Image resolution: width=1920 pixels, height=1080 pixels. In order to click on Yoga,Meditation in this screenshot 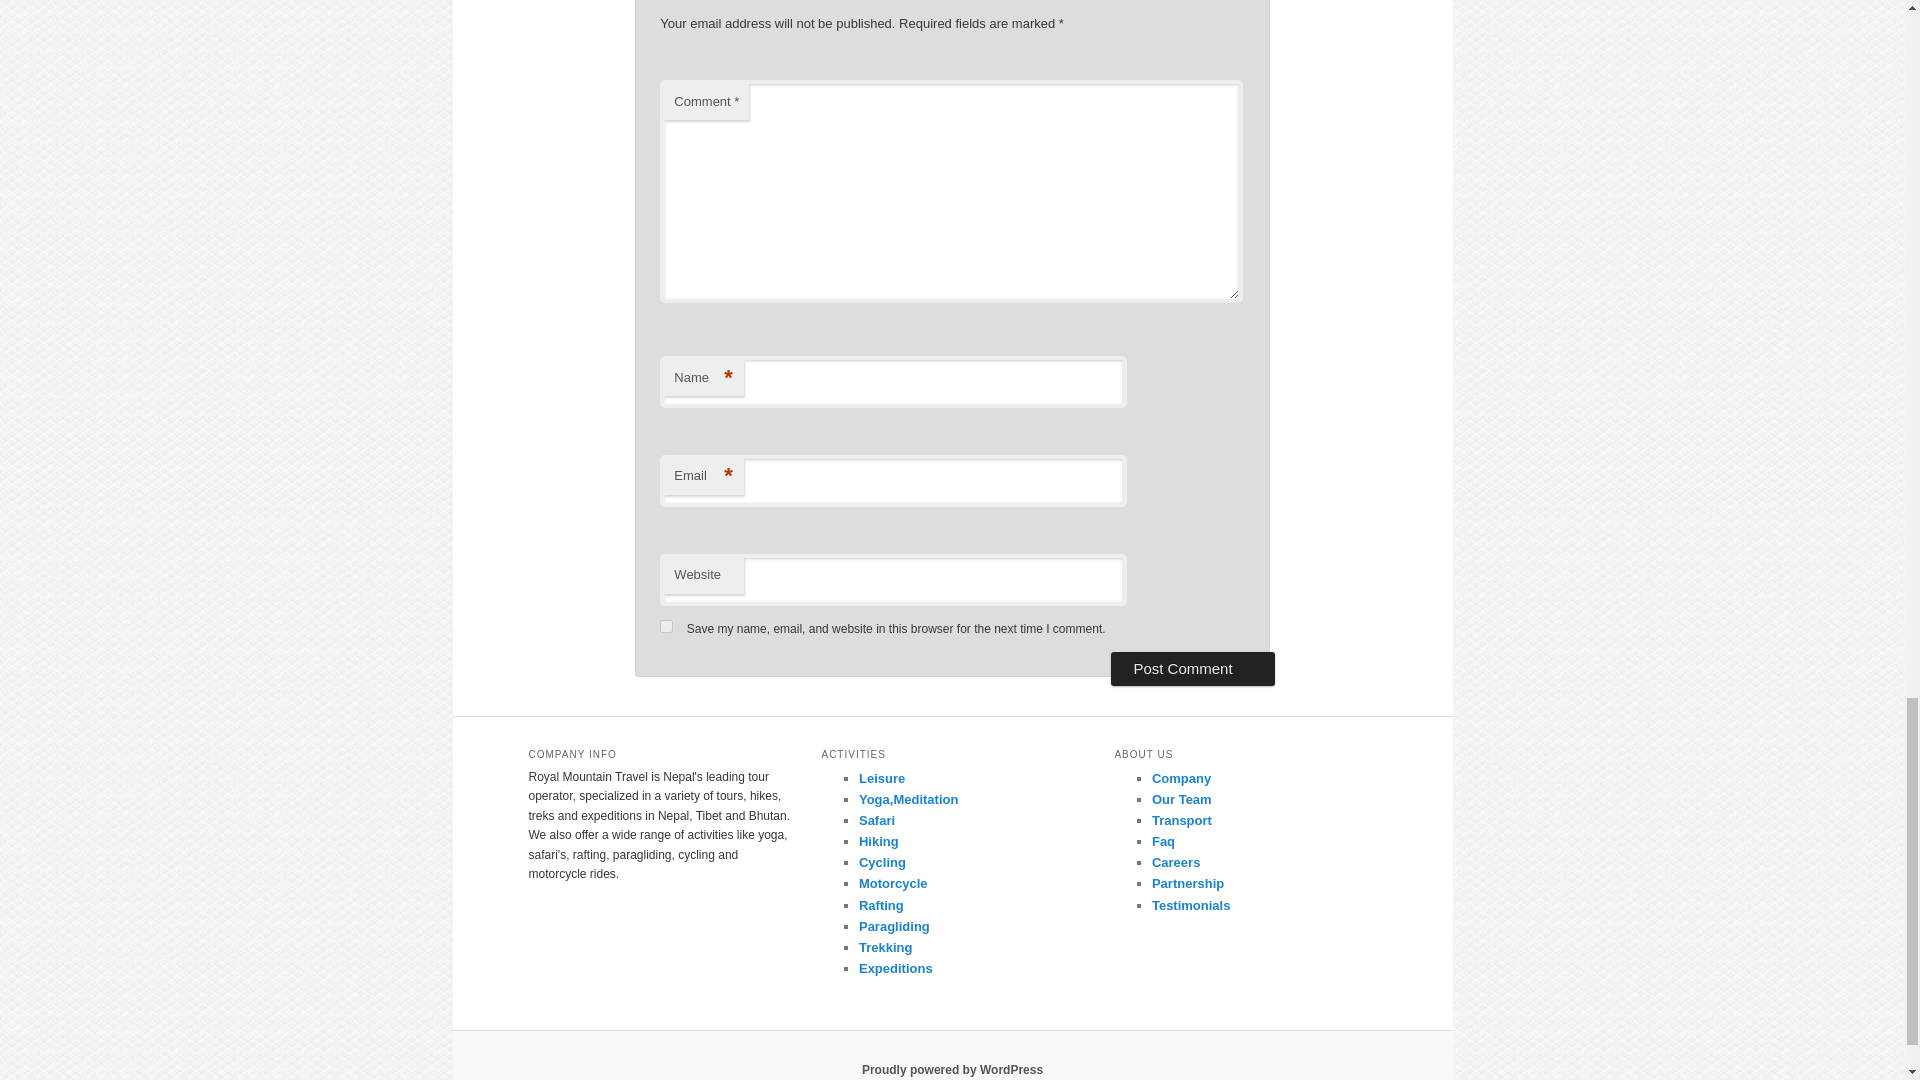, I will do `click(908, 798)`.